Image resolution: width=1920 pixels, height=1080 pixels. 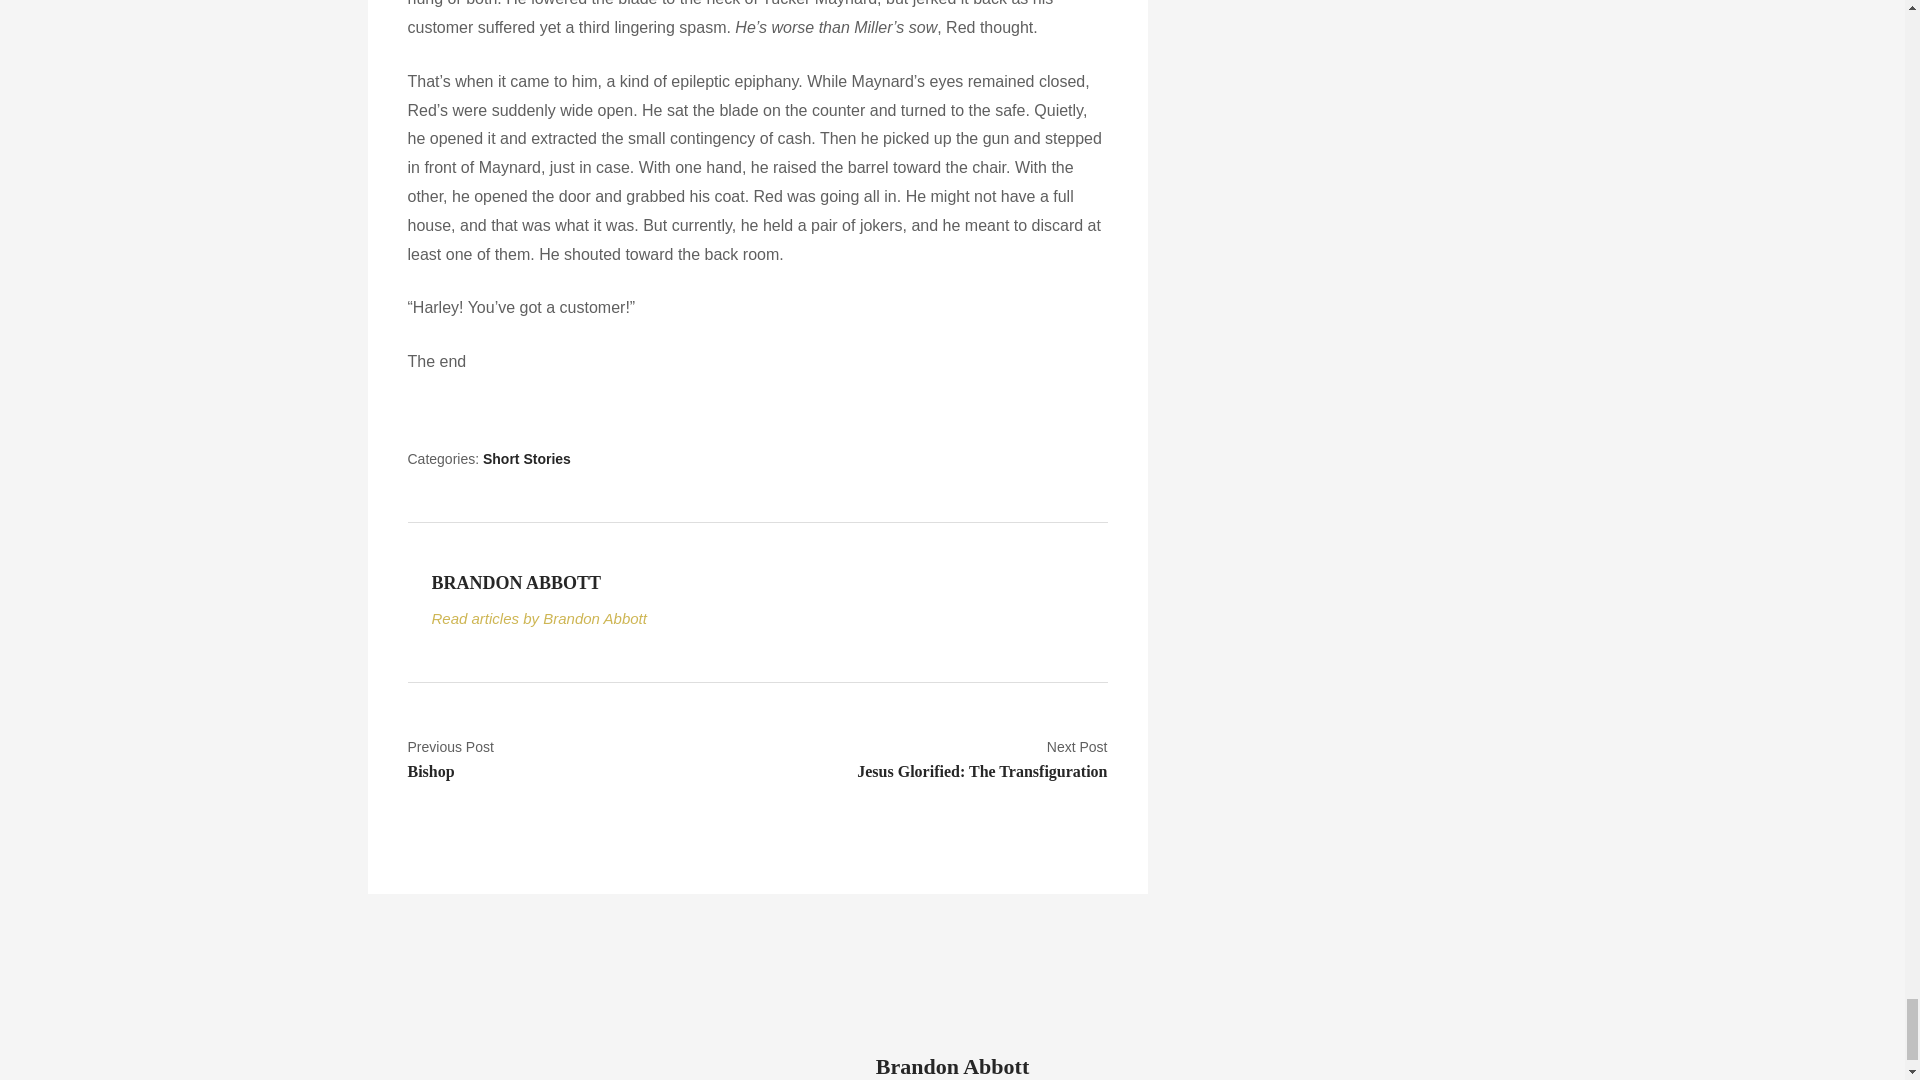 I want to click on Short Stories, so click(x=770, y=618).